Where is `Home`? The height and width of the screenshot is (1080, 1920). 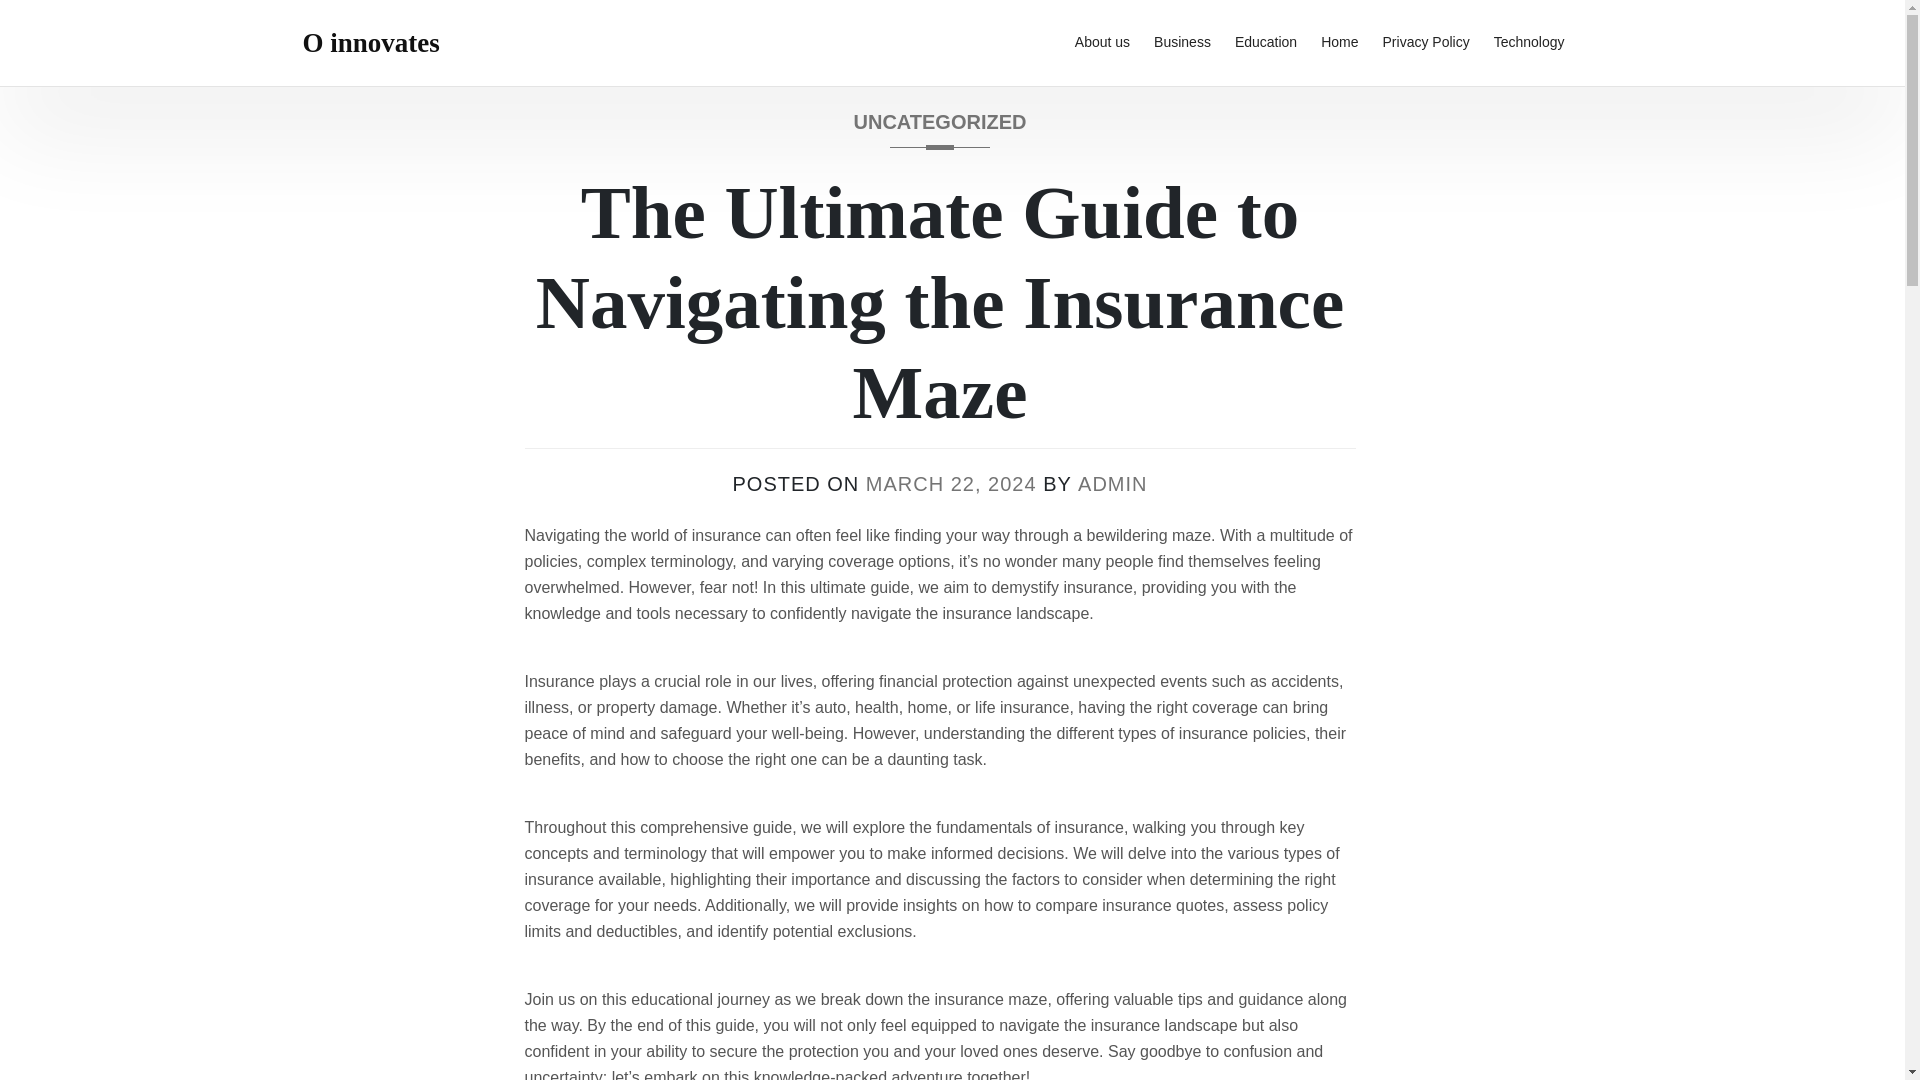
Home is located at coordinates (1340, 44).